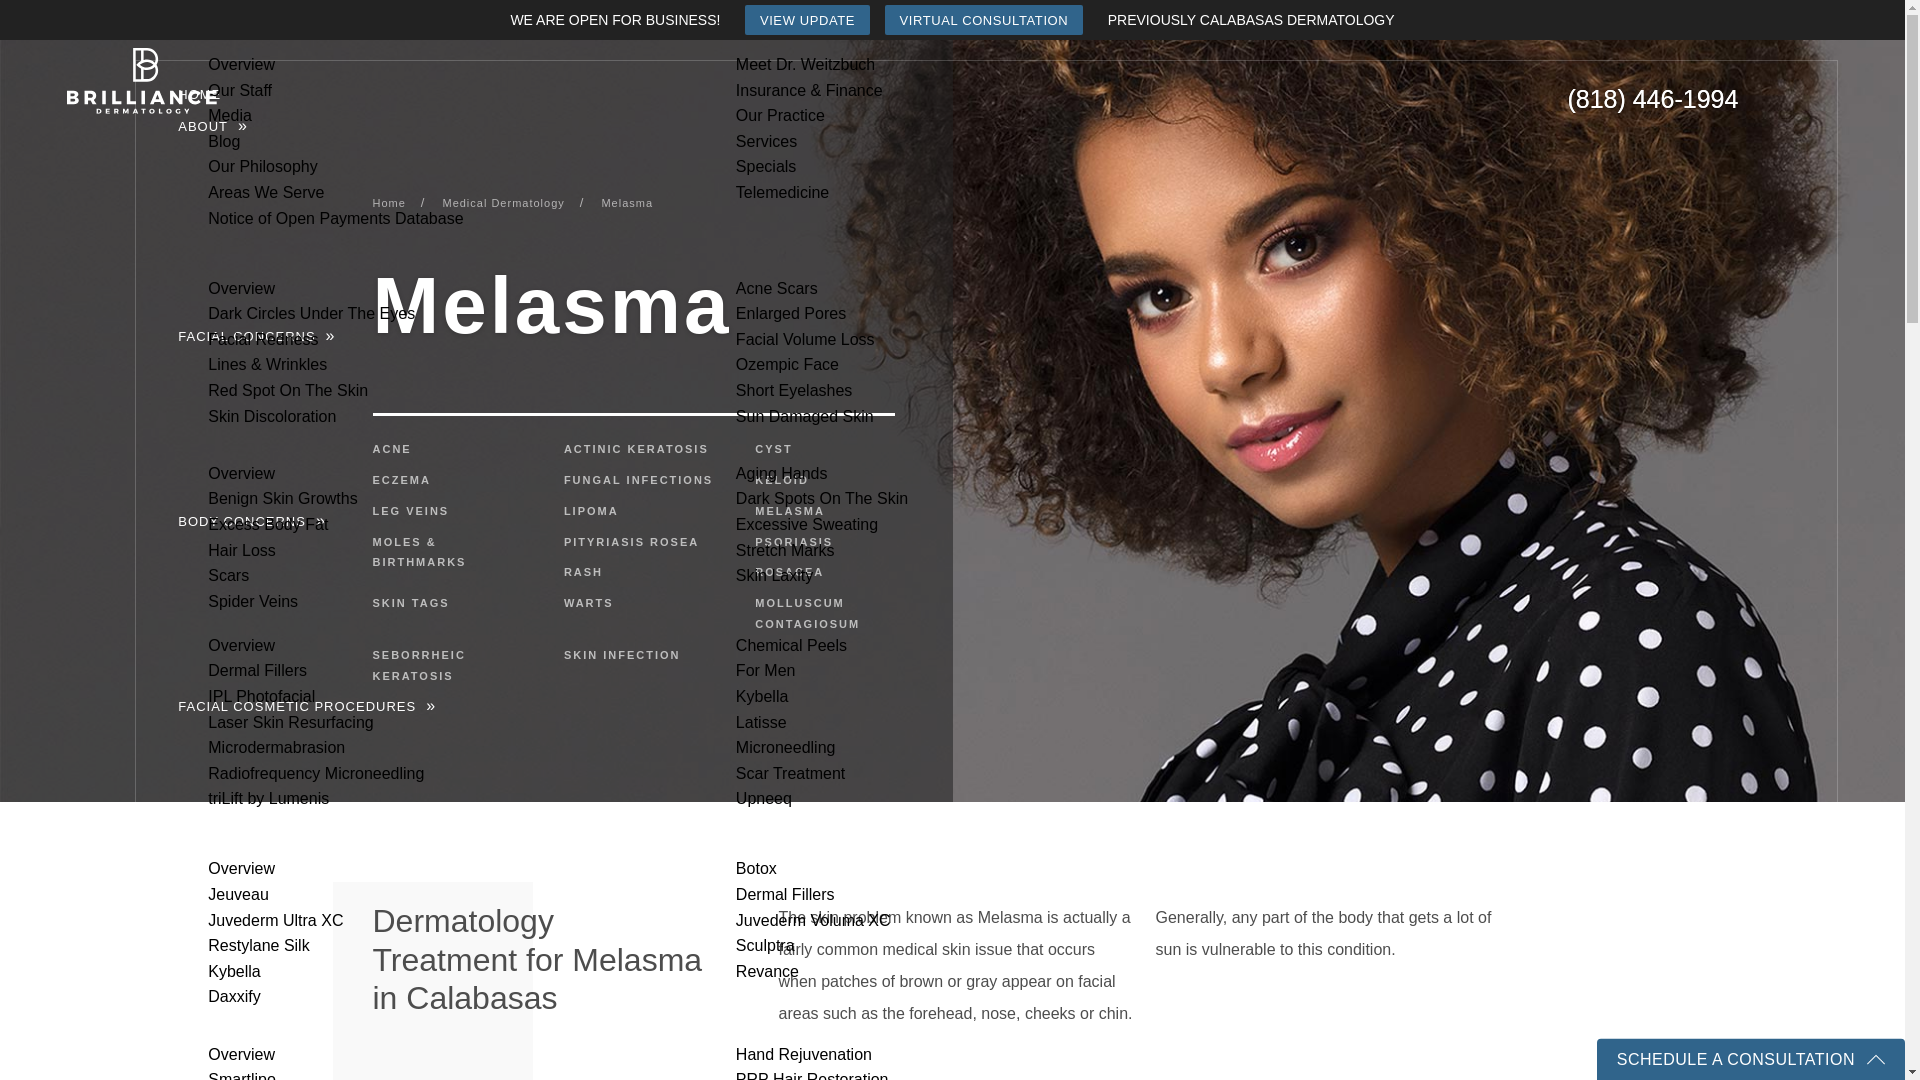 The image size is (1920, 1080). I want to click on Facial Volume Loss, so click(805, 338).